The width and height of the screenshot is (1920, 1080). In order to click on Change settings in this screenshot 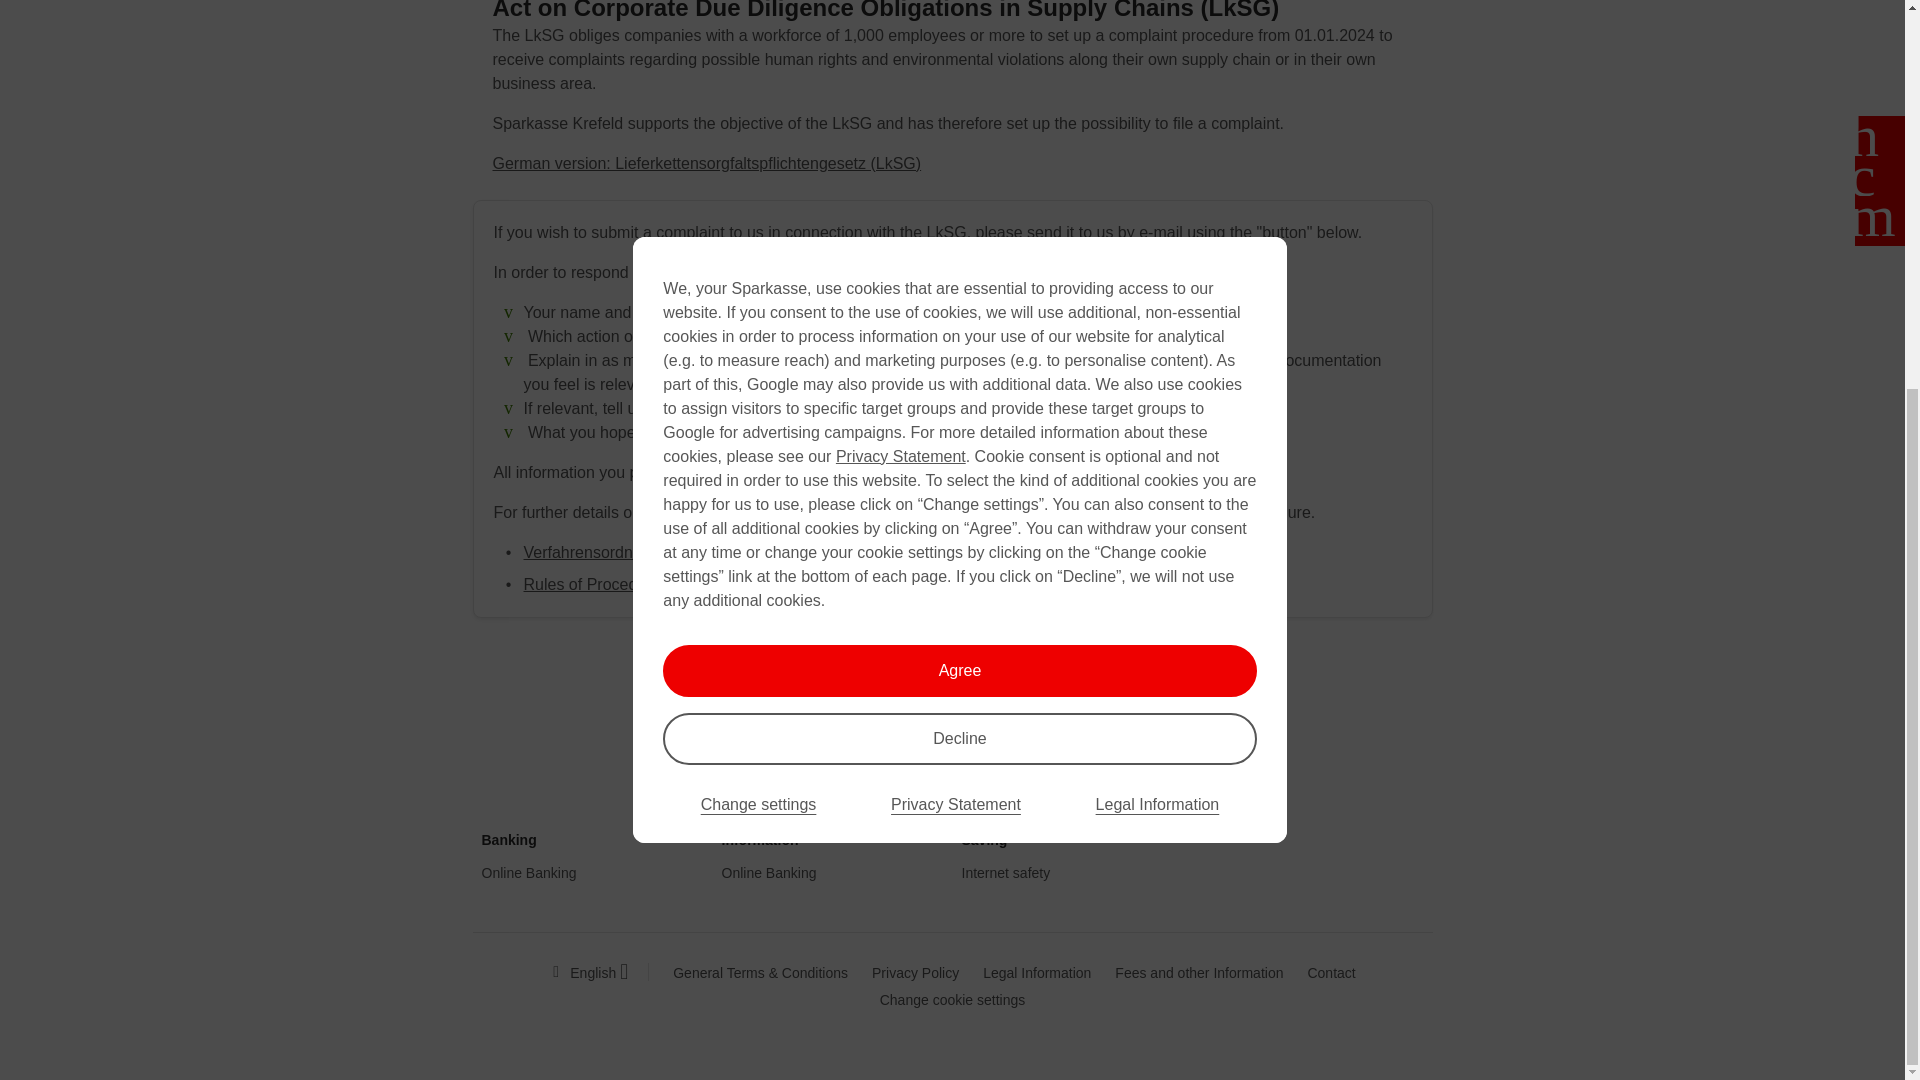, I will do `click(758, 206)`.